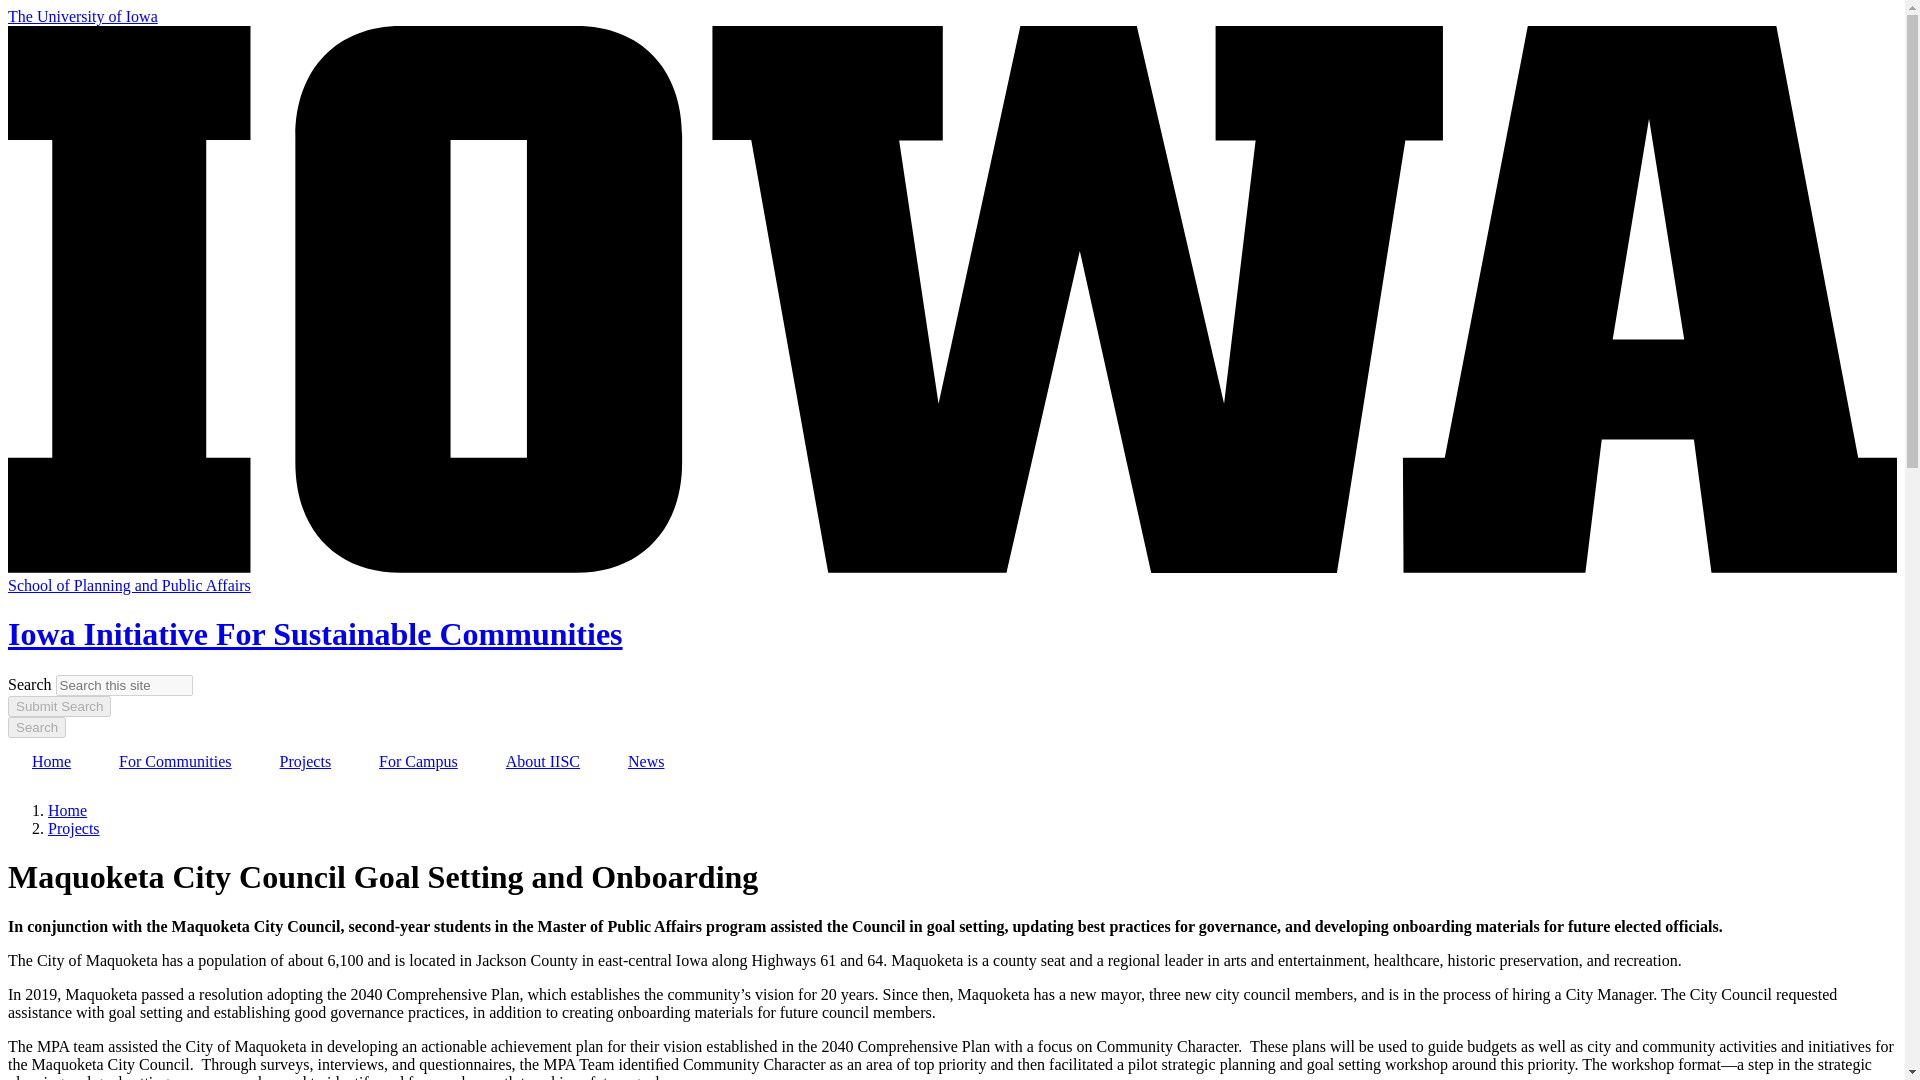 The height and width of the screenshot is (1080, 1920). I want to click on School of Planning and Public Affairs, so click(129, 585).